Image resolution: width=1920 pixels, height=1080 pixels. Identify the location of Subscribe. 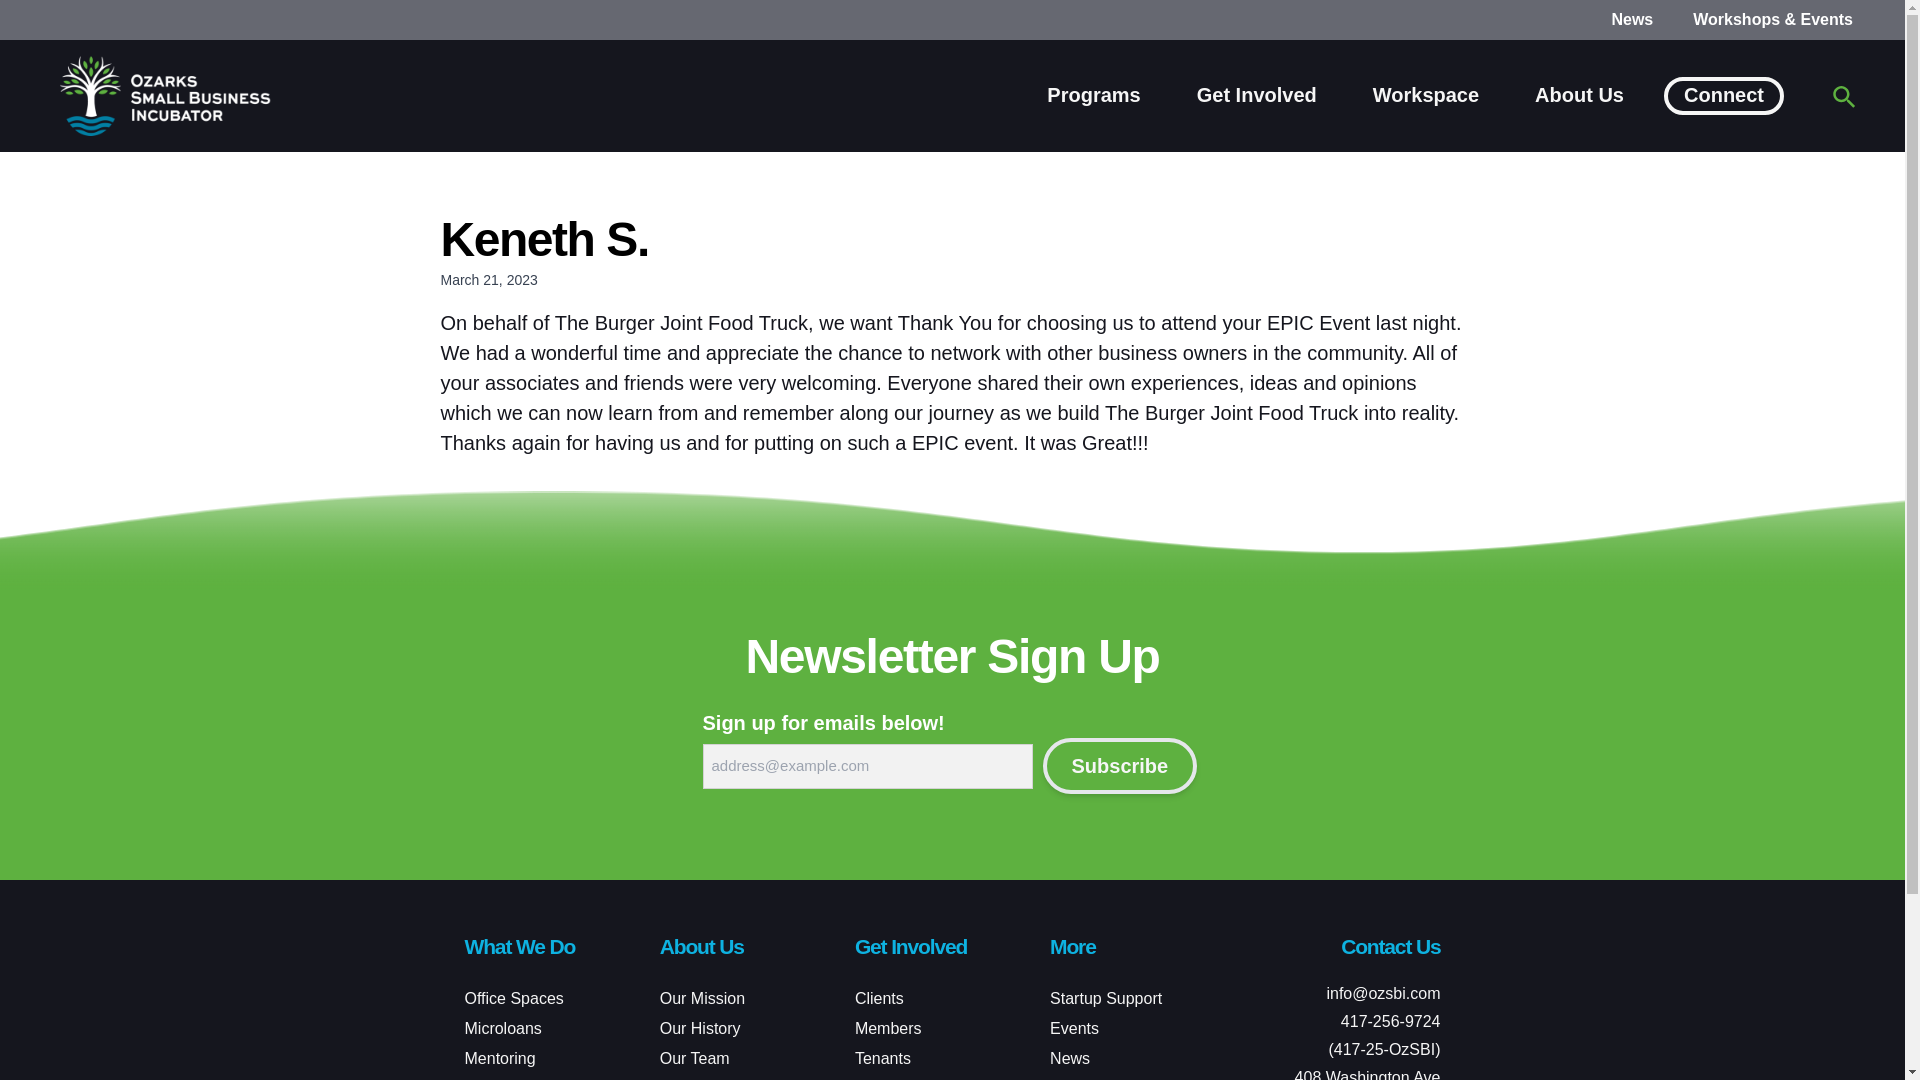
(1119, 765).